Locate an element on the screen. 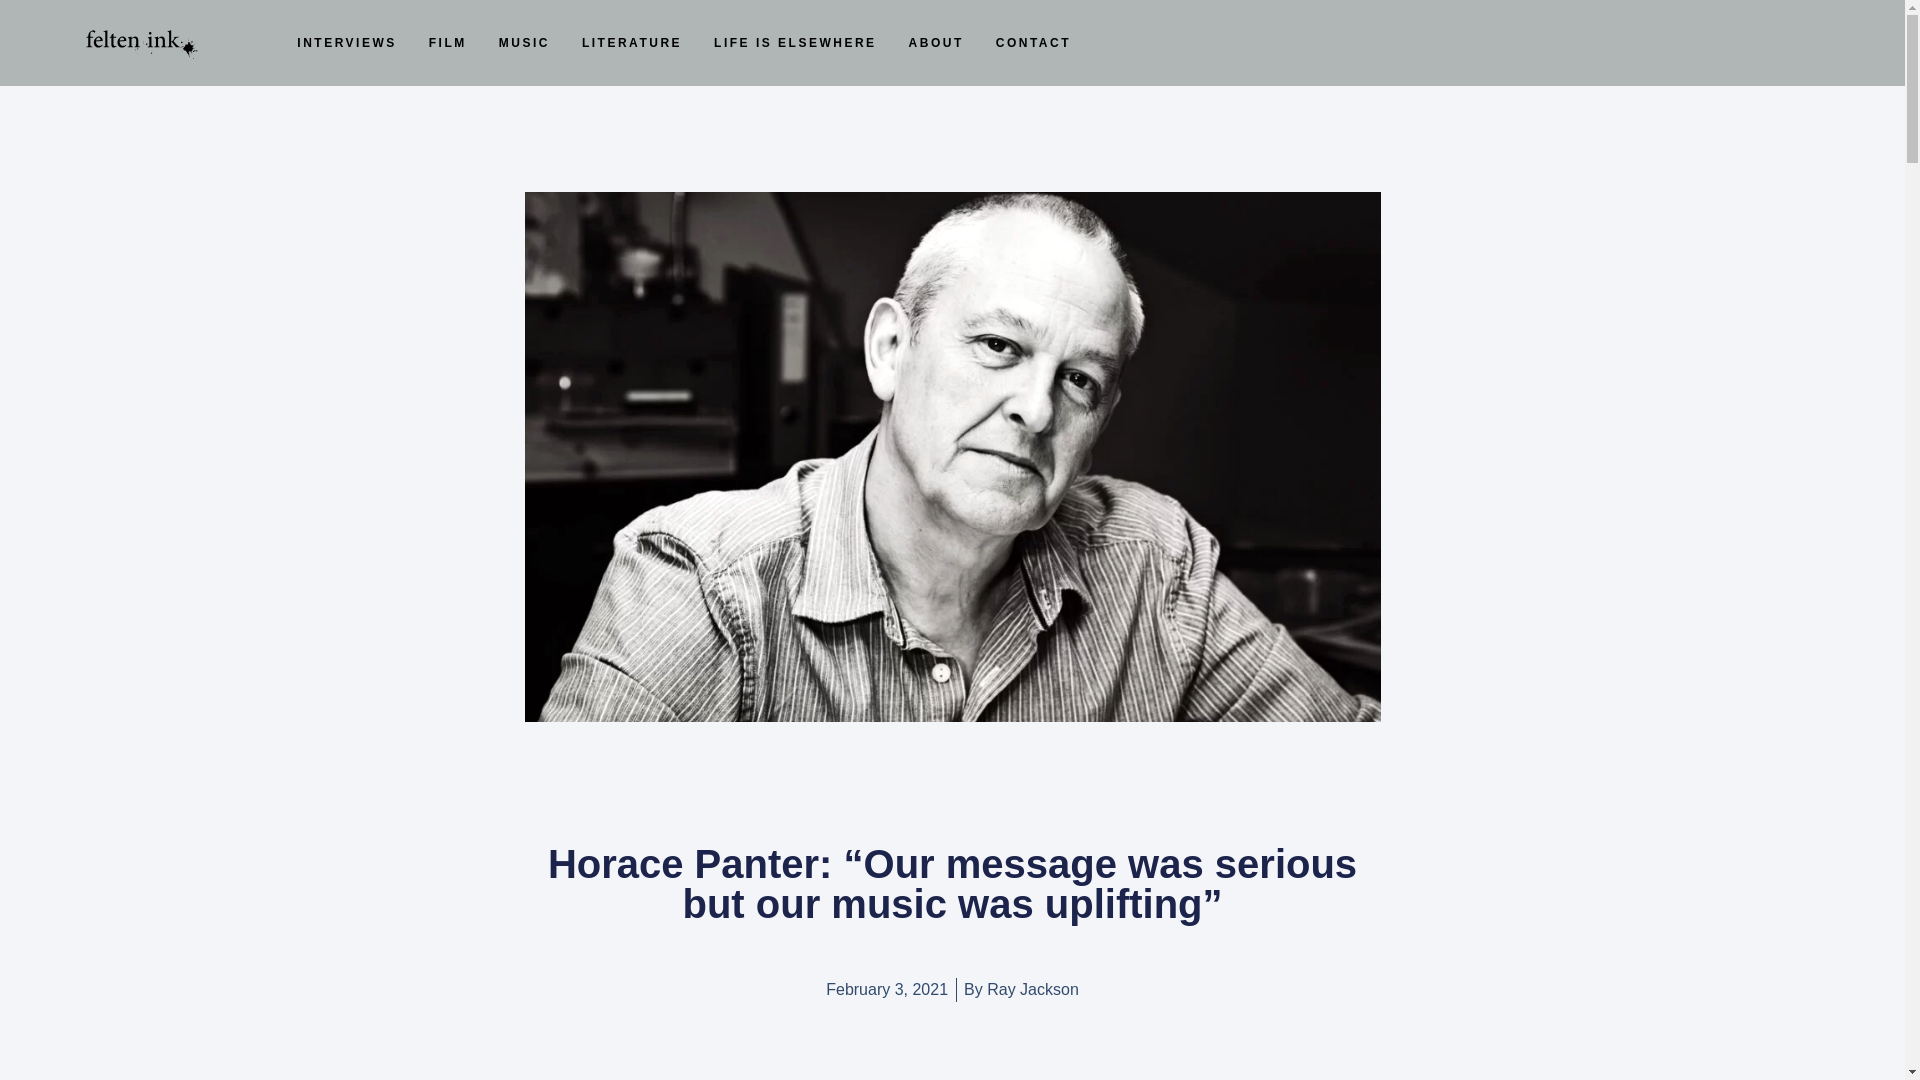  FILM is located at coordinates (447, 42).